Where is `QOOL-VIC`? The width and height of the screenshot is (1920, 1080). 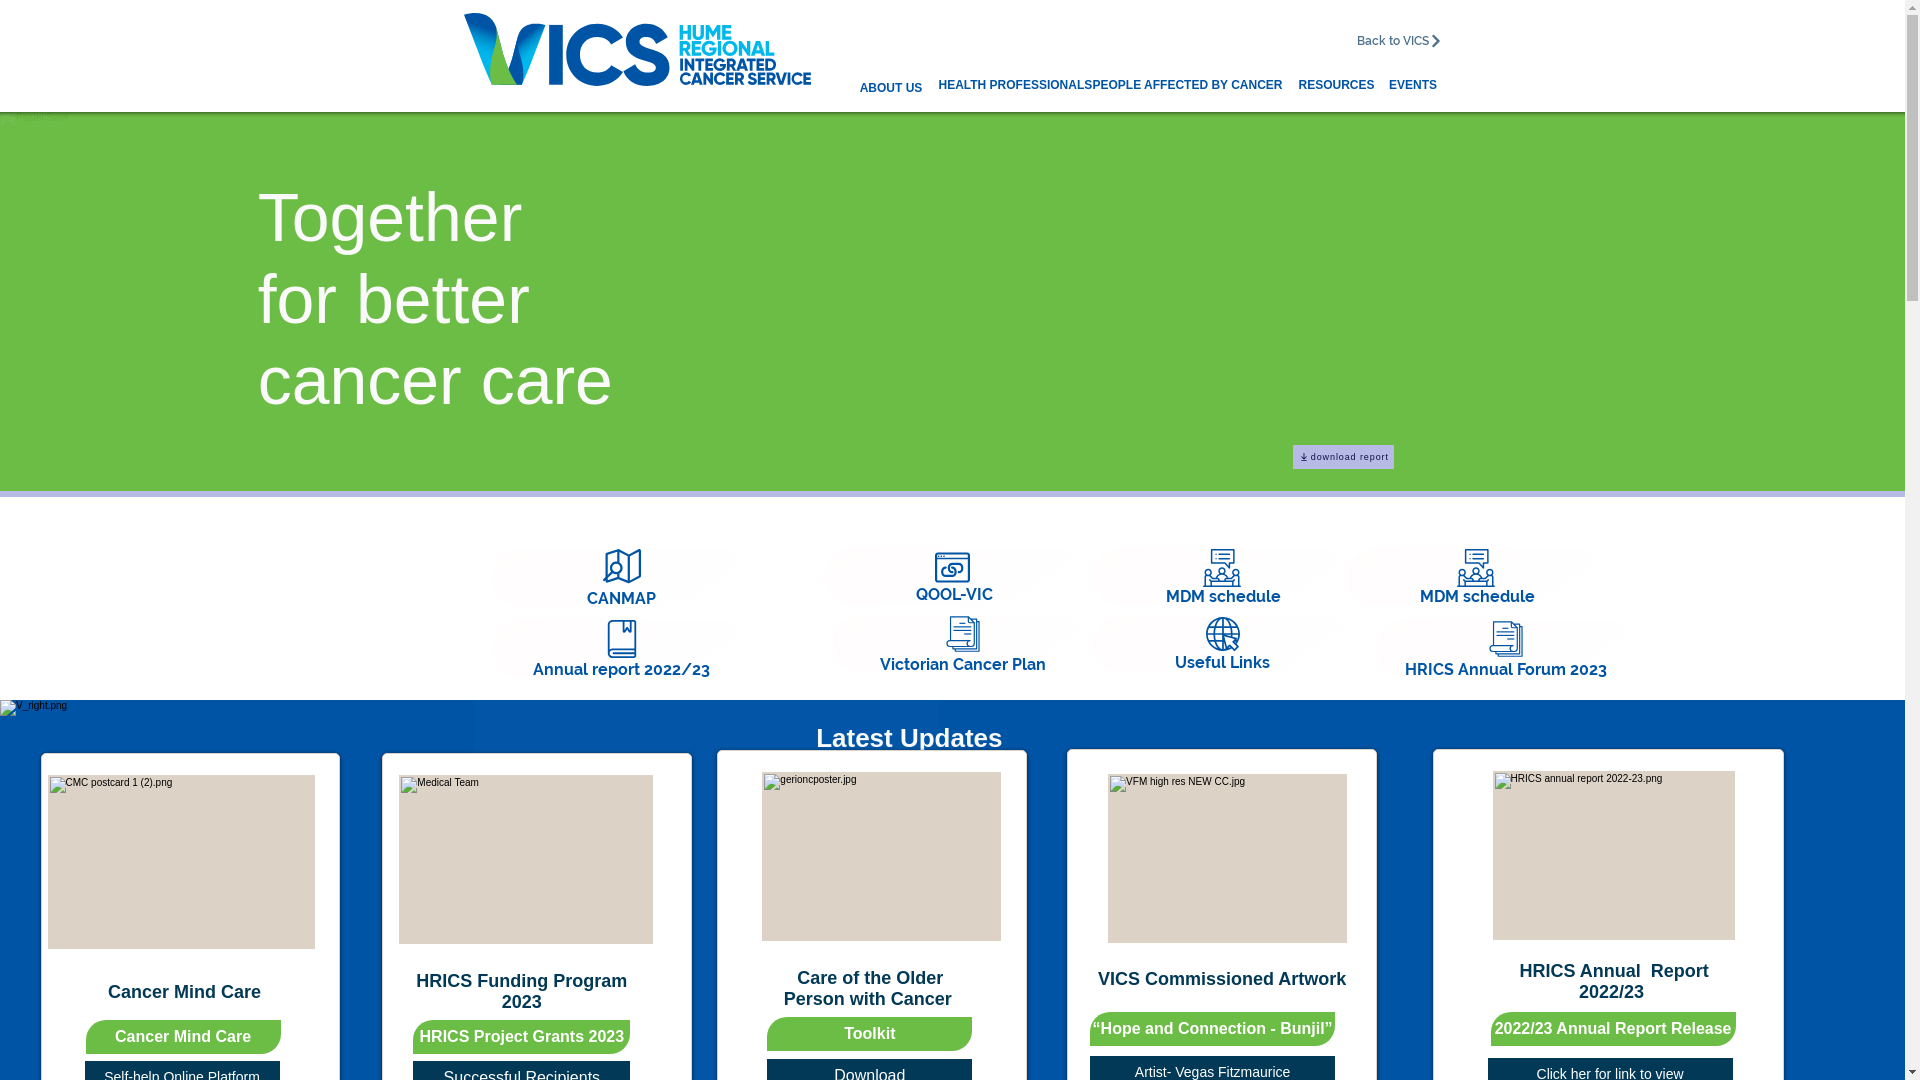 QOOL-VIC is located at coordinates (954, 577).